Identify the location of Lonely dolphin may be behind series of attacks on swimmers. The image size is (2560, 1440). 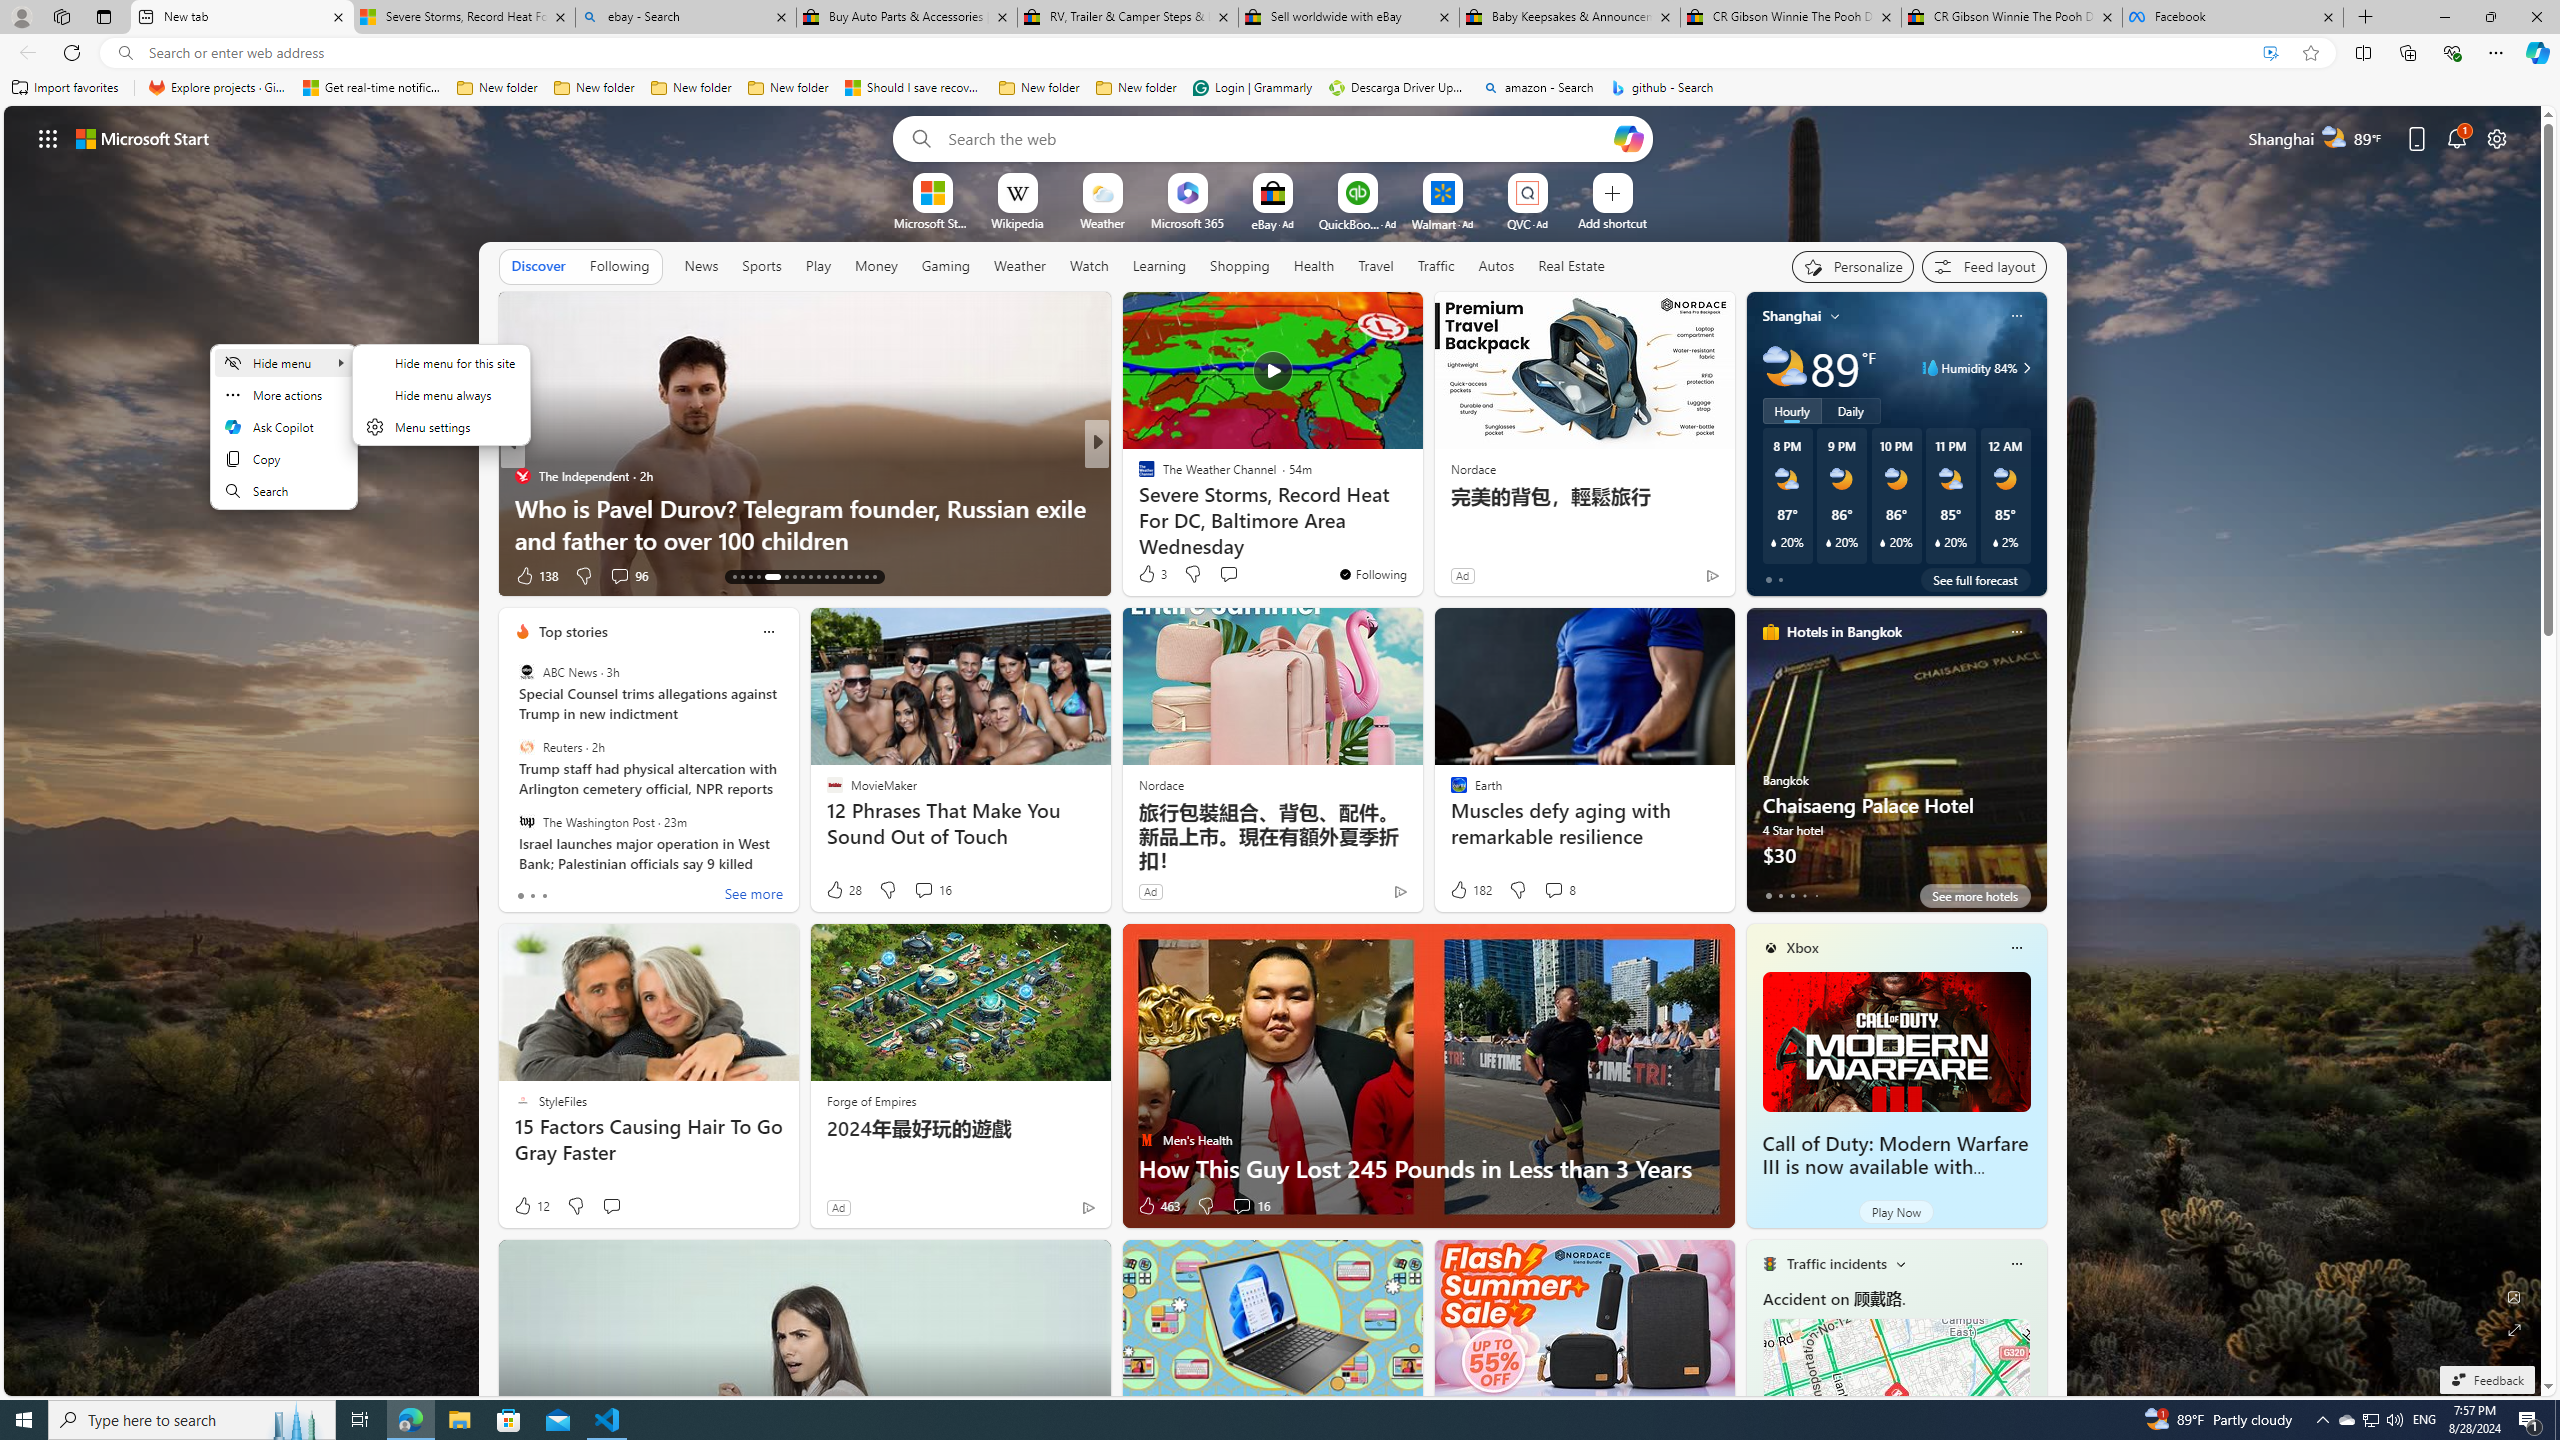
(1419, 524).